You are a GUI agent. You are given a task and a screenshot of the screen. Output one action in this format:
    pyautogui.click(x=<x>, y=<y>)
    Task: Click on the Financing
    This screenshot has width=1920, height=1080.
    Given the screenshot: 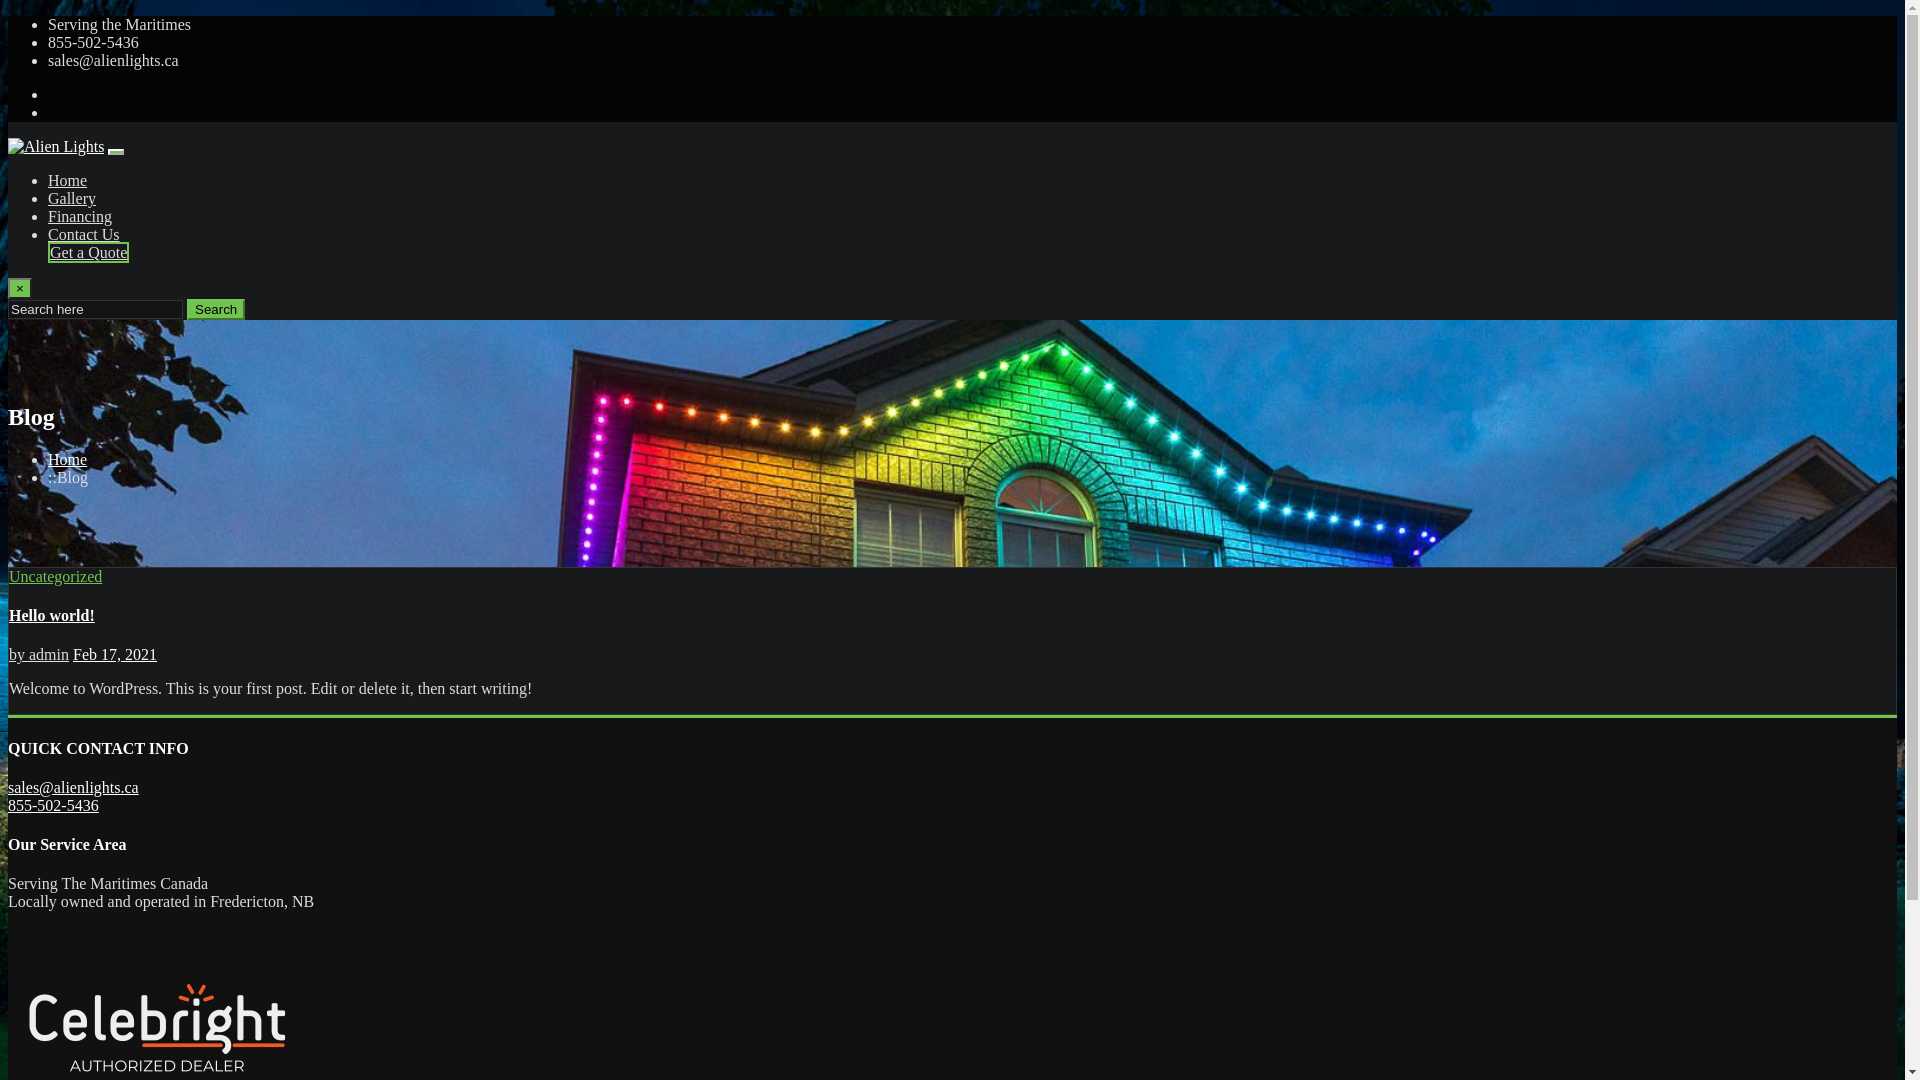 What is the action you would take?
    pyautogui.click(x=80, y=216)
    